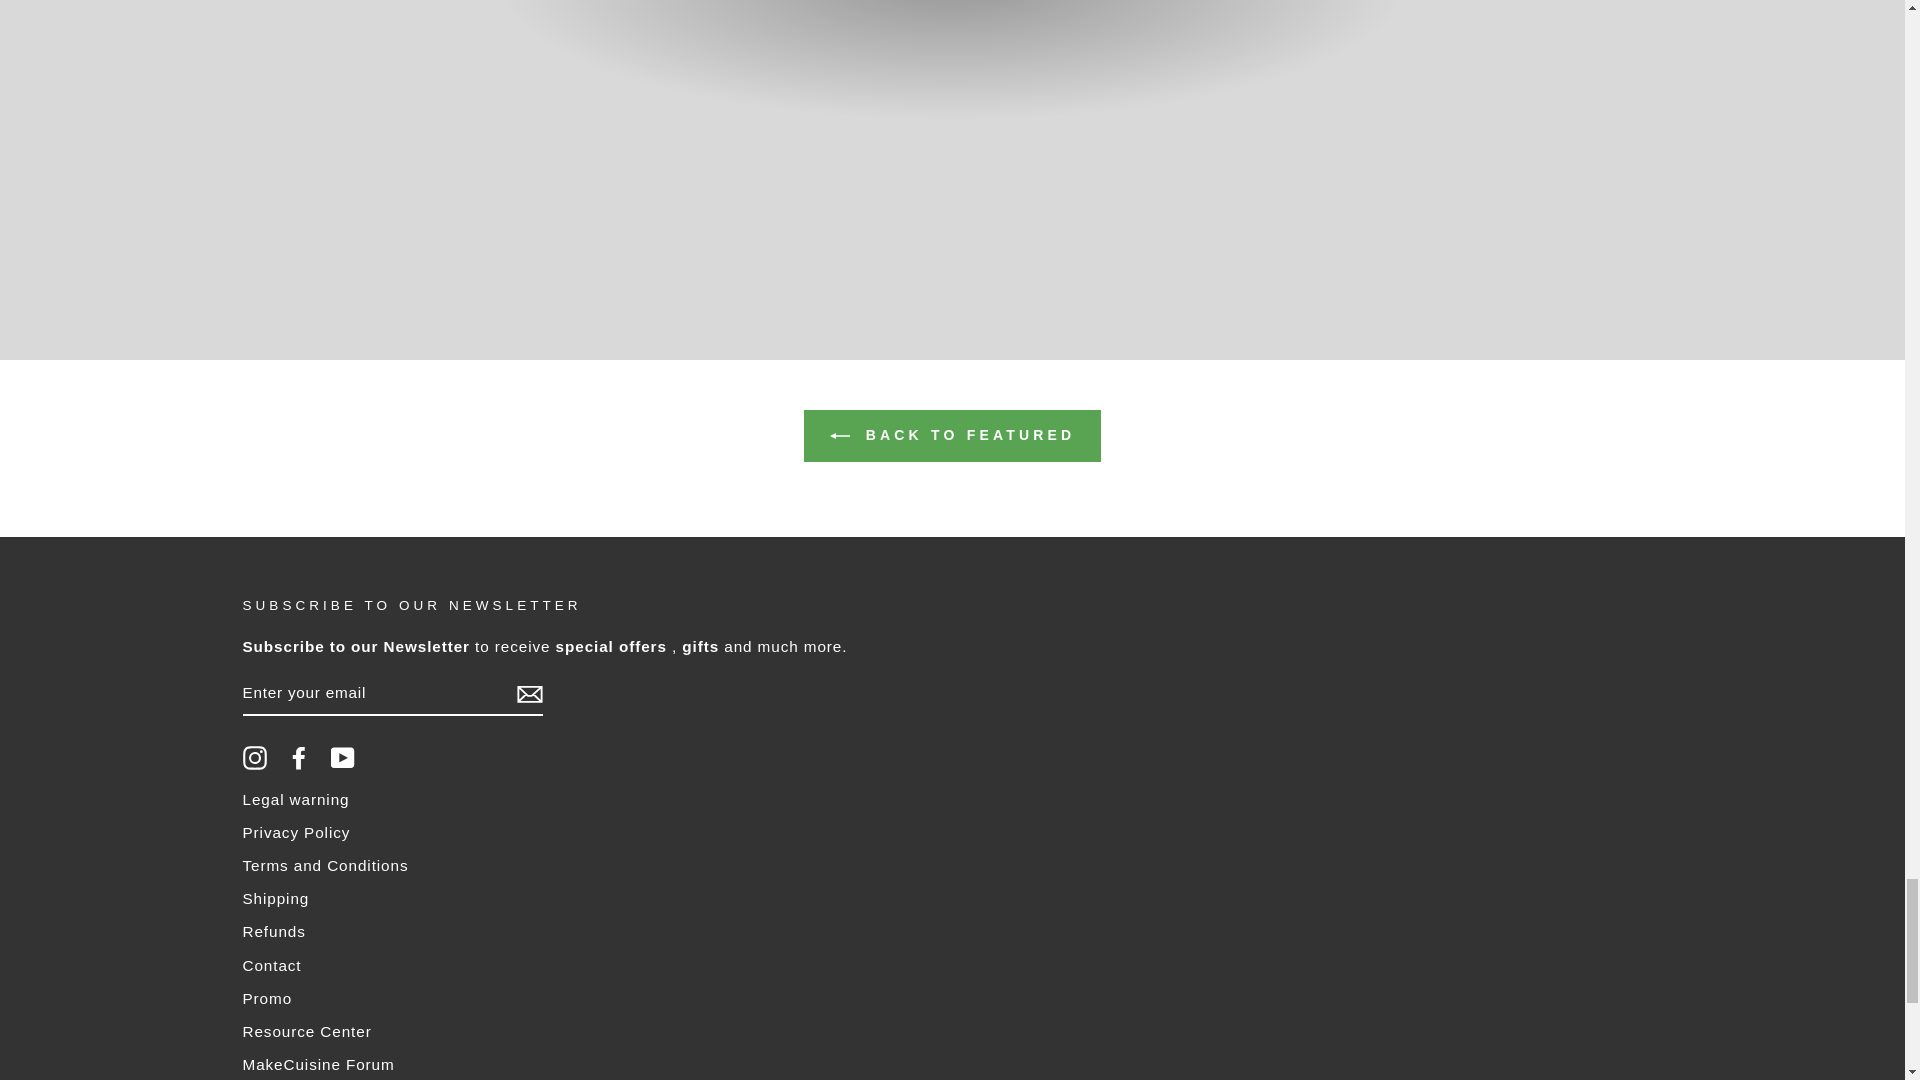 This screenshot has height=1080, width=1920. I want to click on Make Cuisine on YouTube, so click(342, 758).